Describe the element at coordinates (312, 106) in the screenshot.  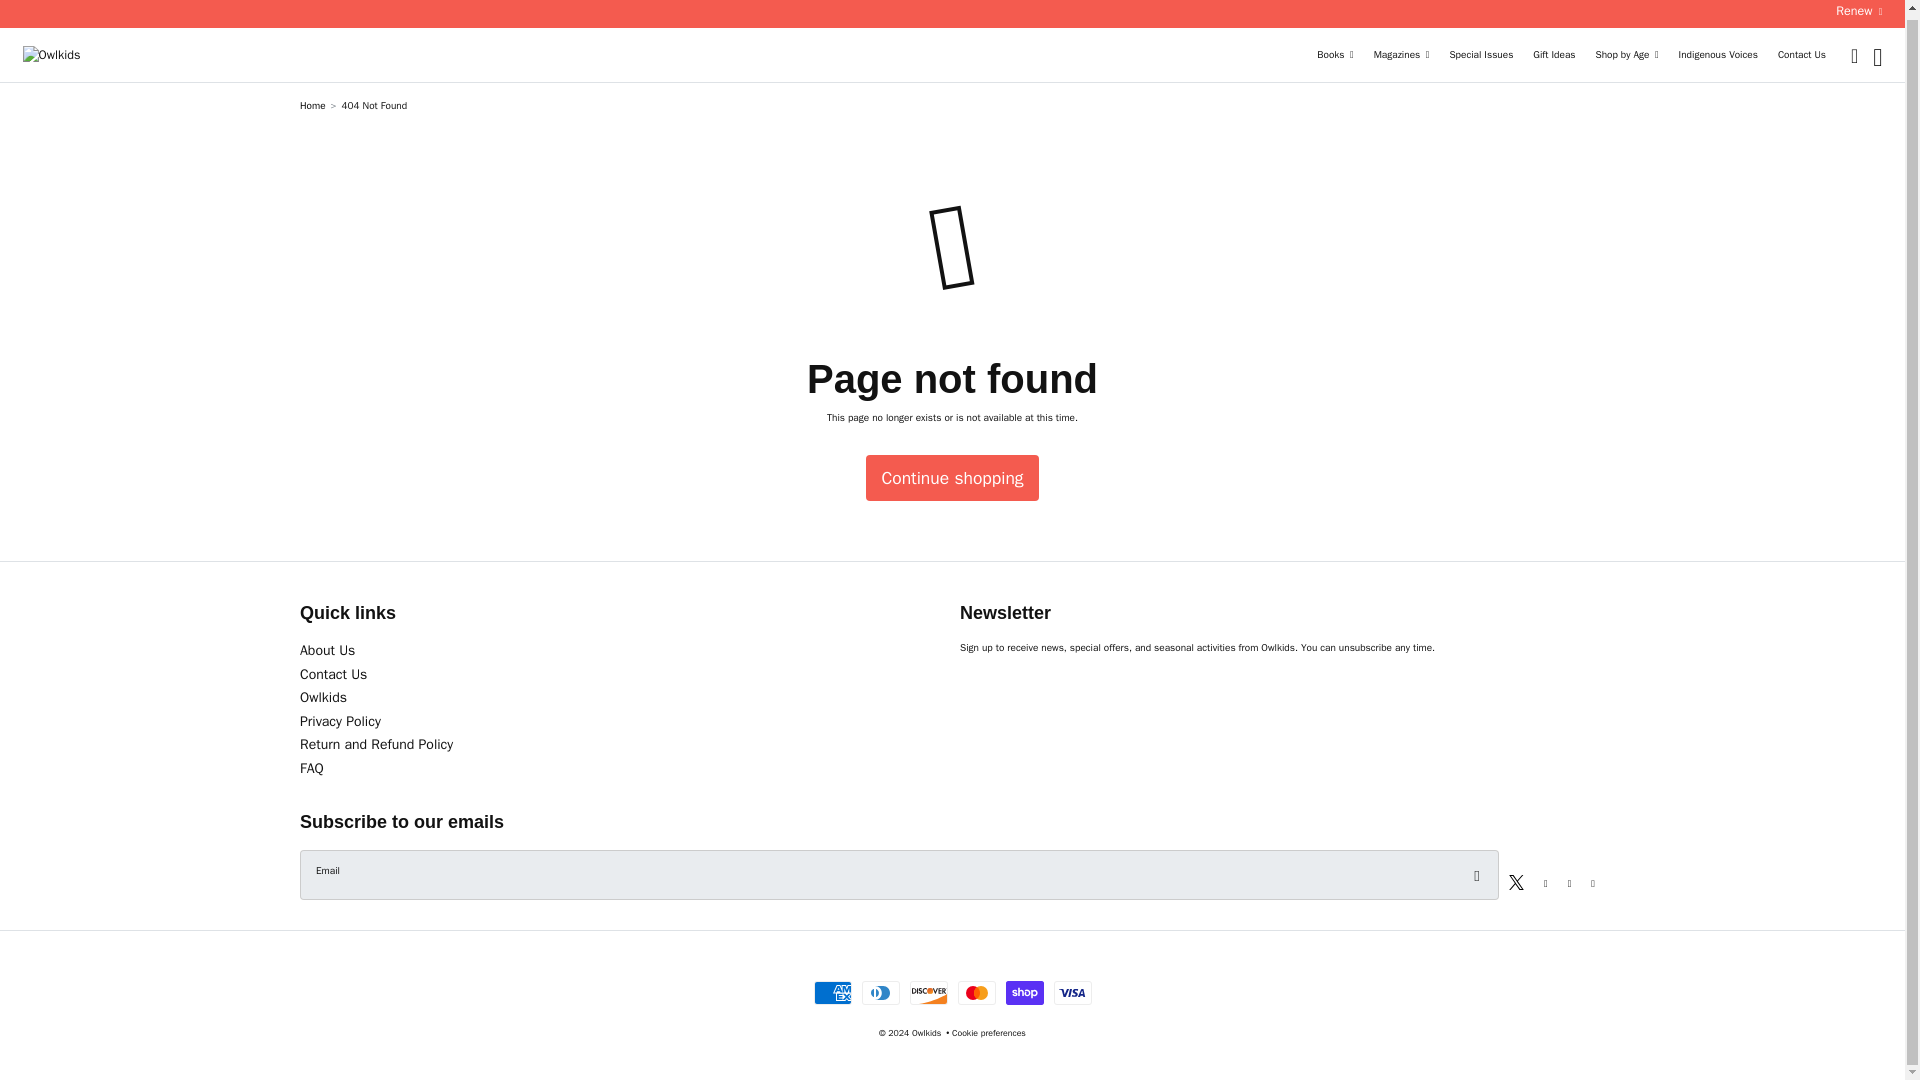
I see `Home` at that location.